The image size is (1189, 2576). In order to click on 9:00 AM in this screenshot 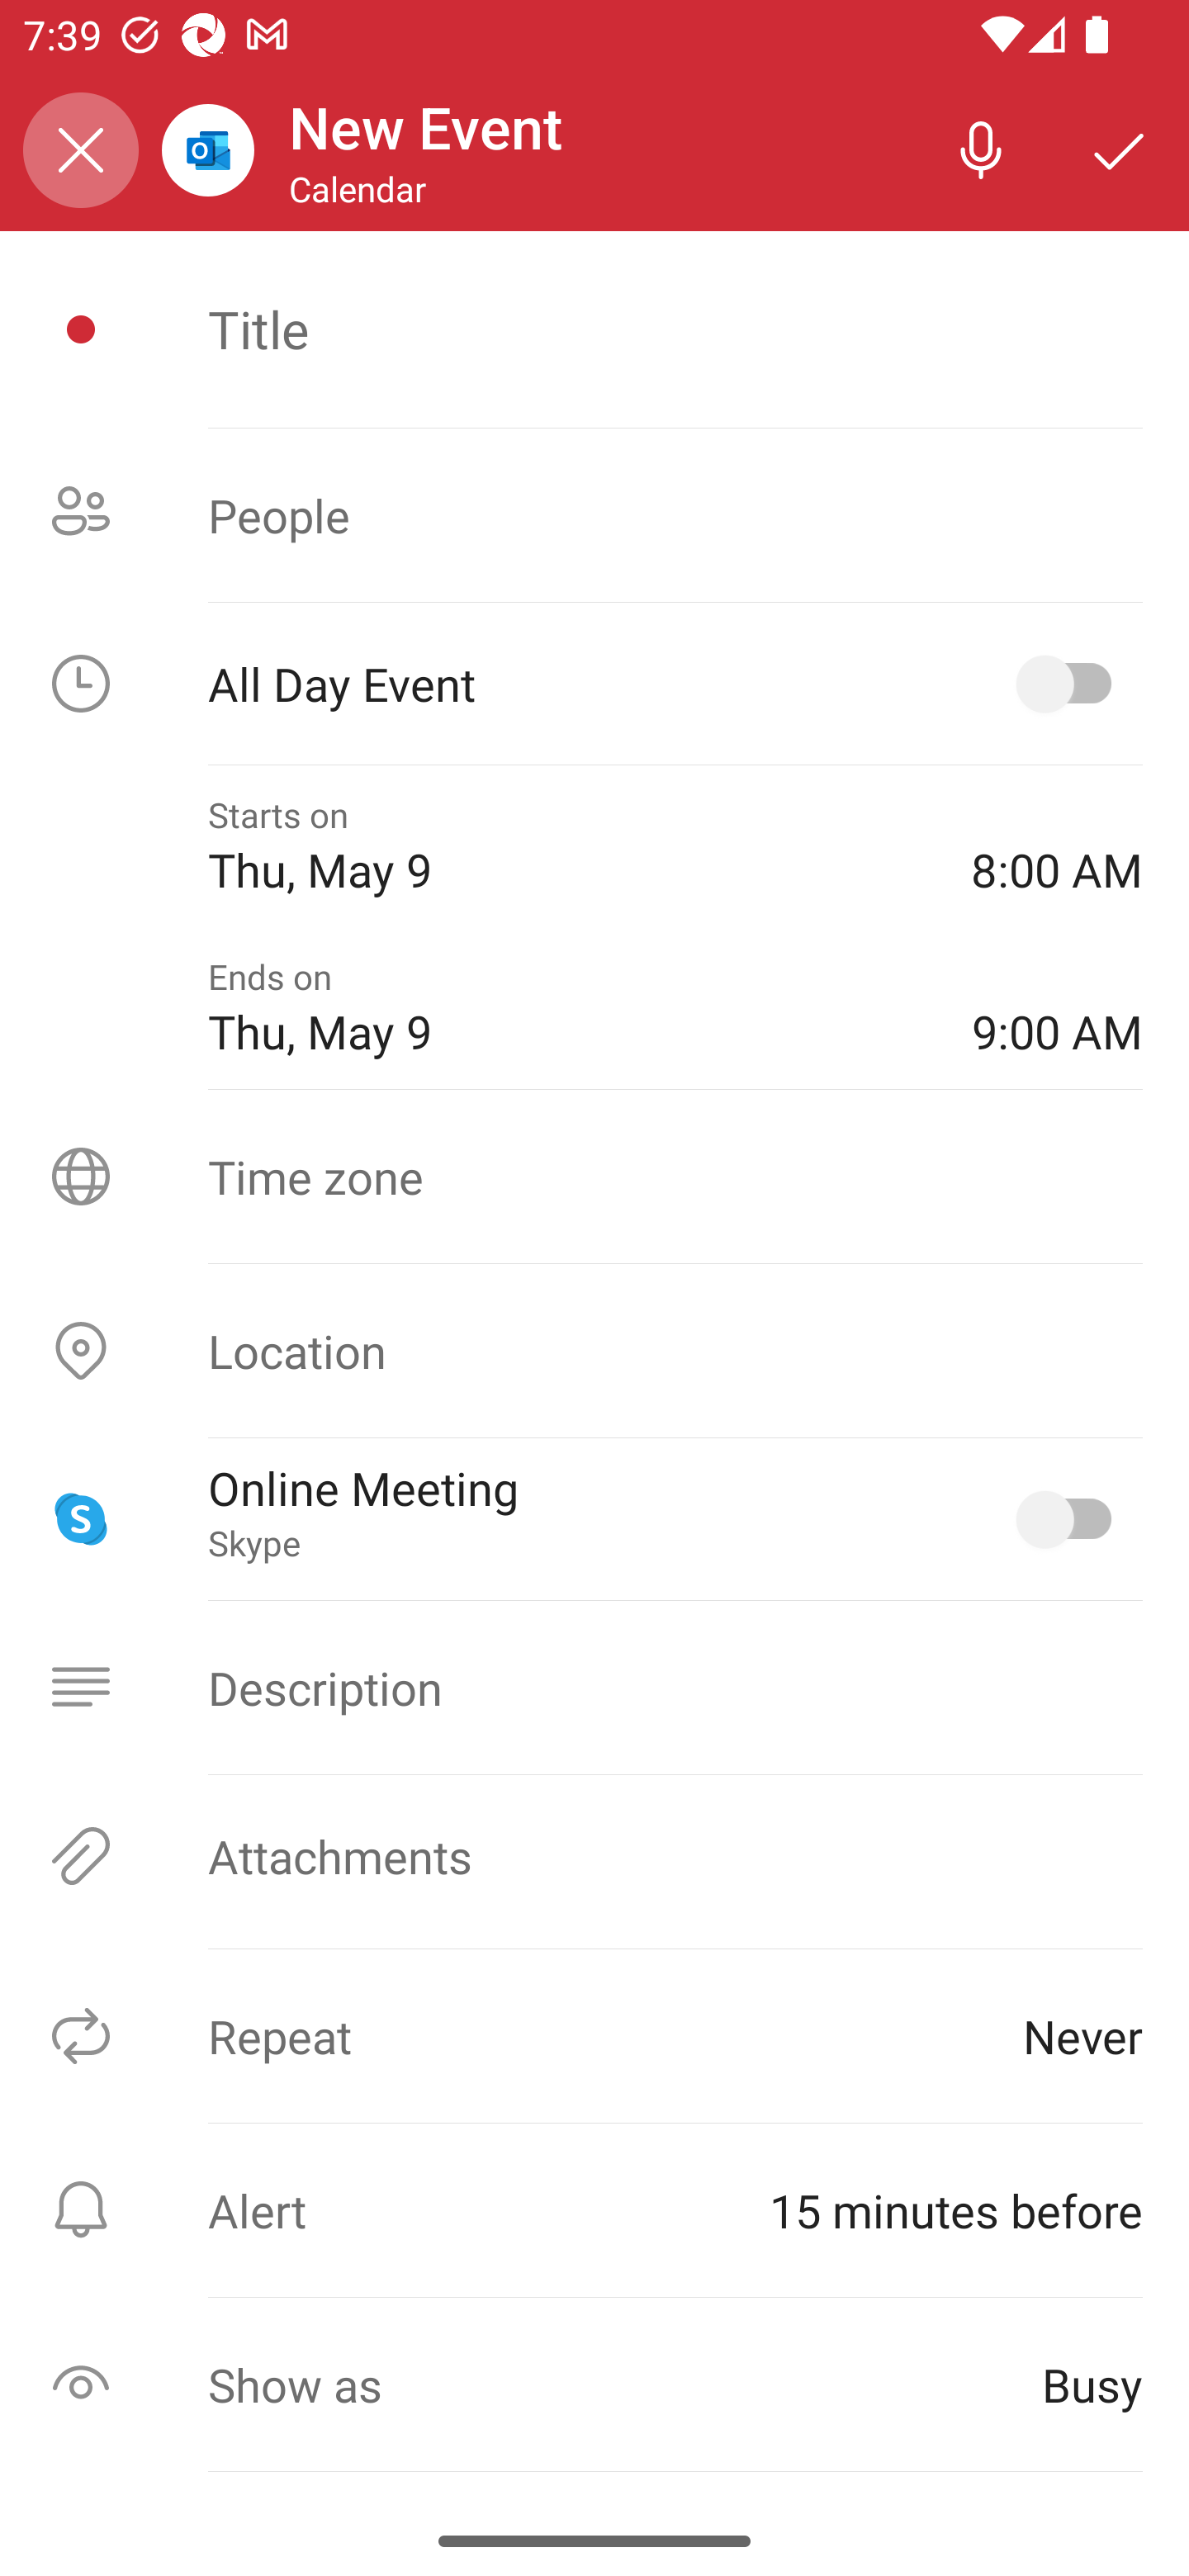, I will do `click(1057, 1008)`.